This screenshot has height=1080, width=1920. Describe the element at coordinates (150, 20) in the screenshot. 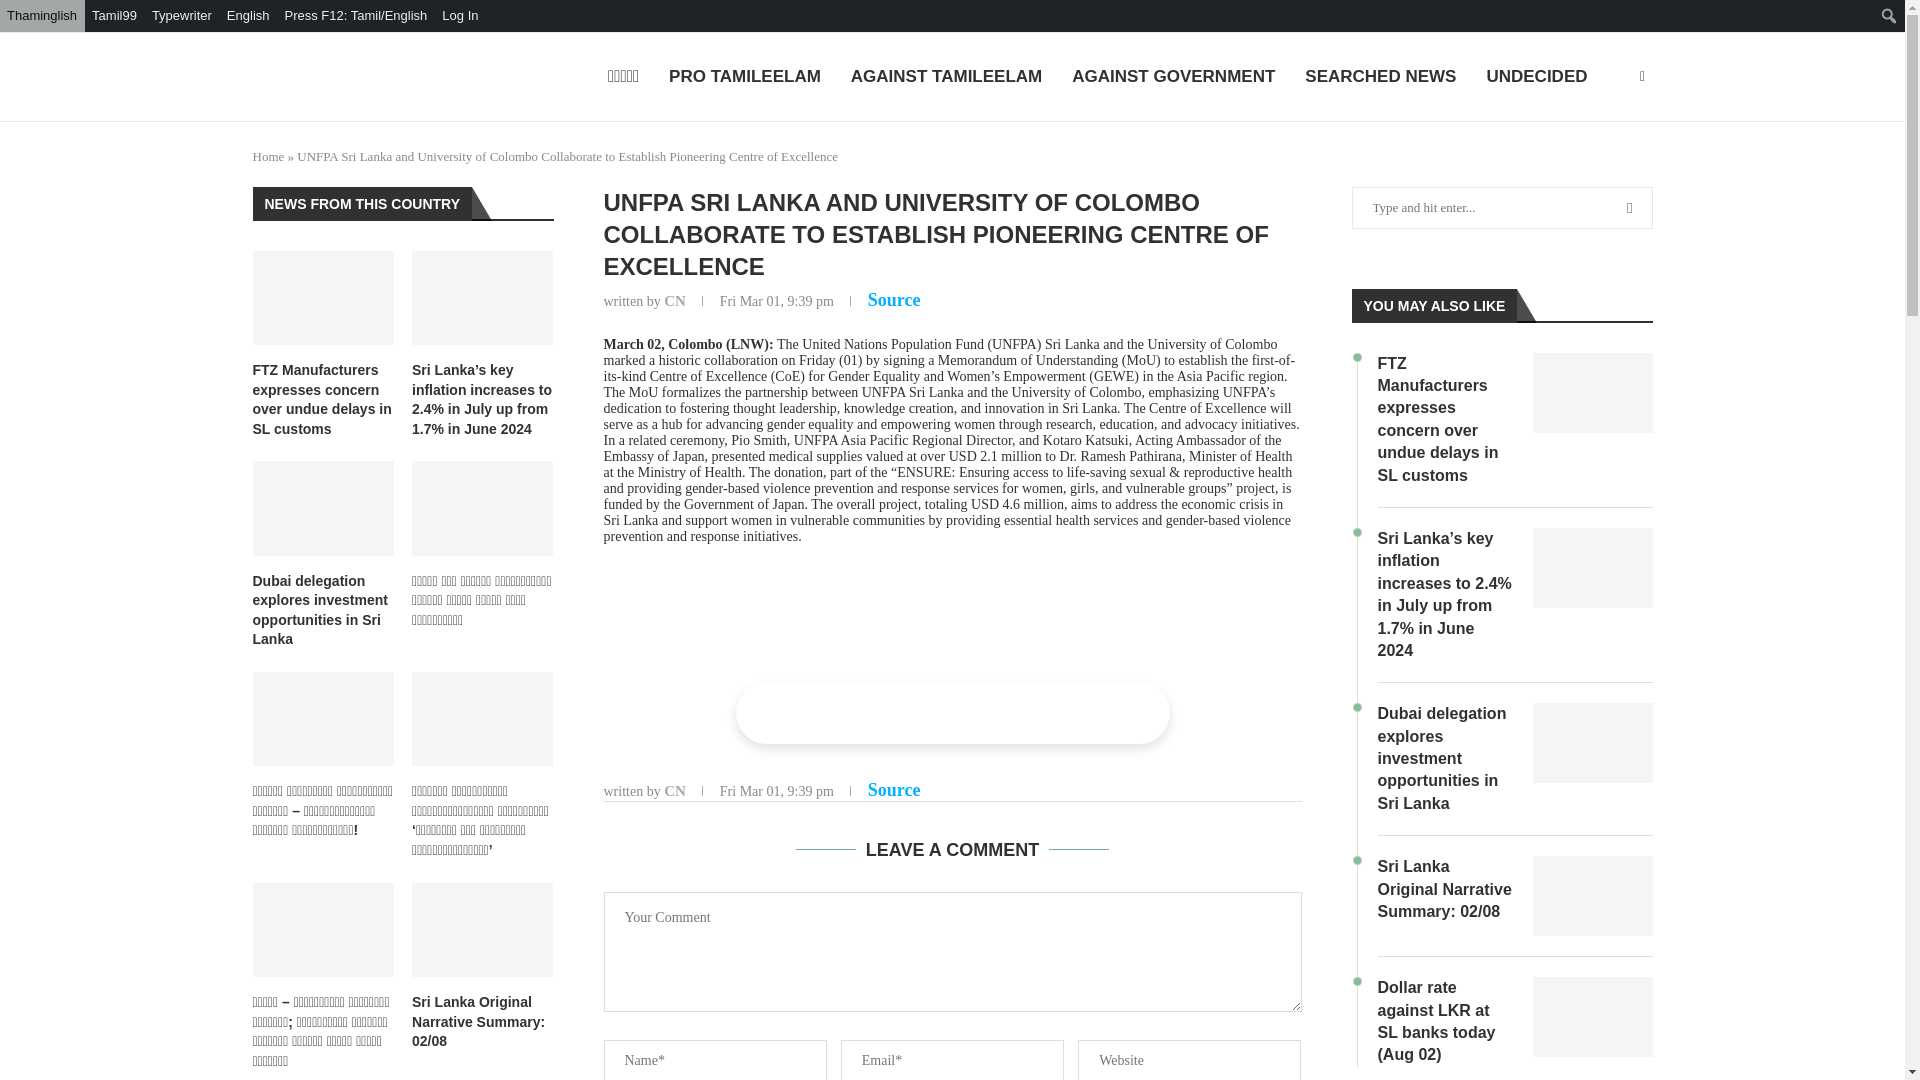

I see `Search` at that location.